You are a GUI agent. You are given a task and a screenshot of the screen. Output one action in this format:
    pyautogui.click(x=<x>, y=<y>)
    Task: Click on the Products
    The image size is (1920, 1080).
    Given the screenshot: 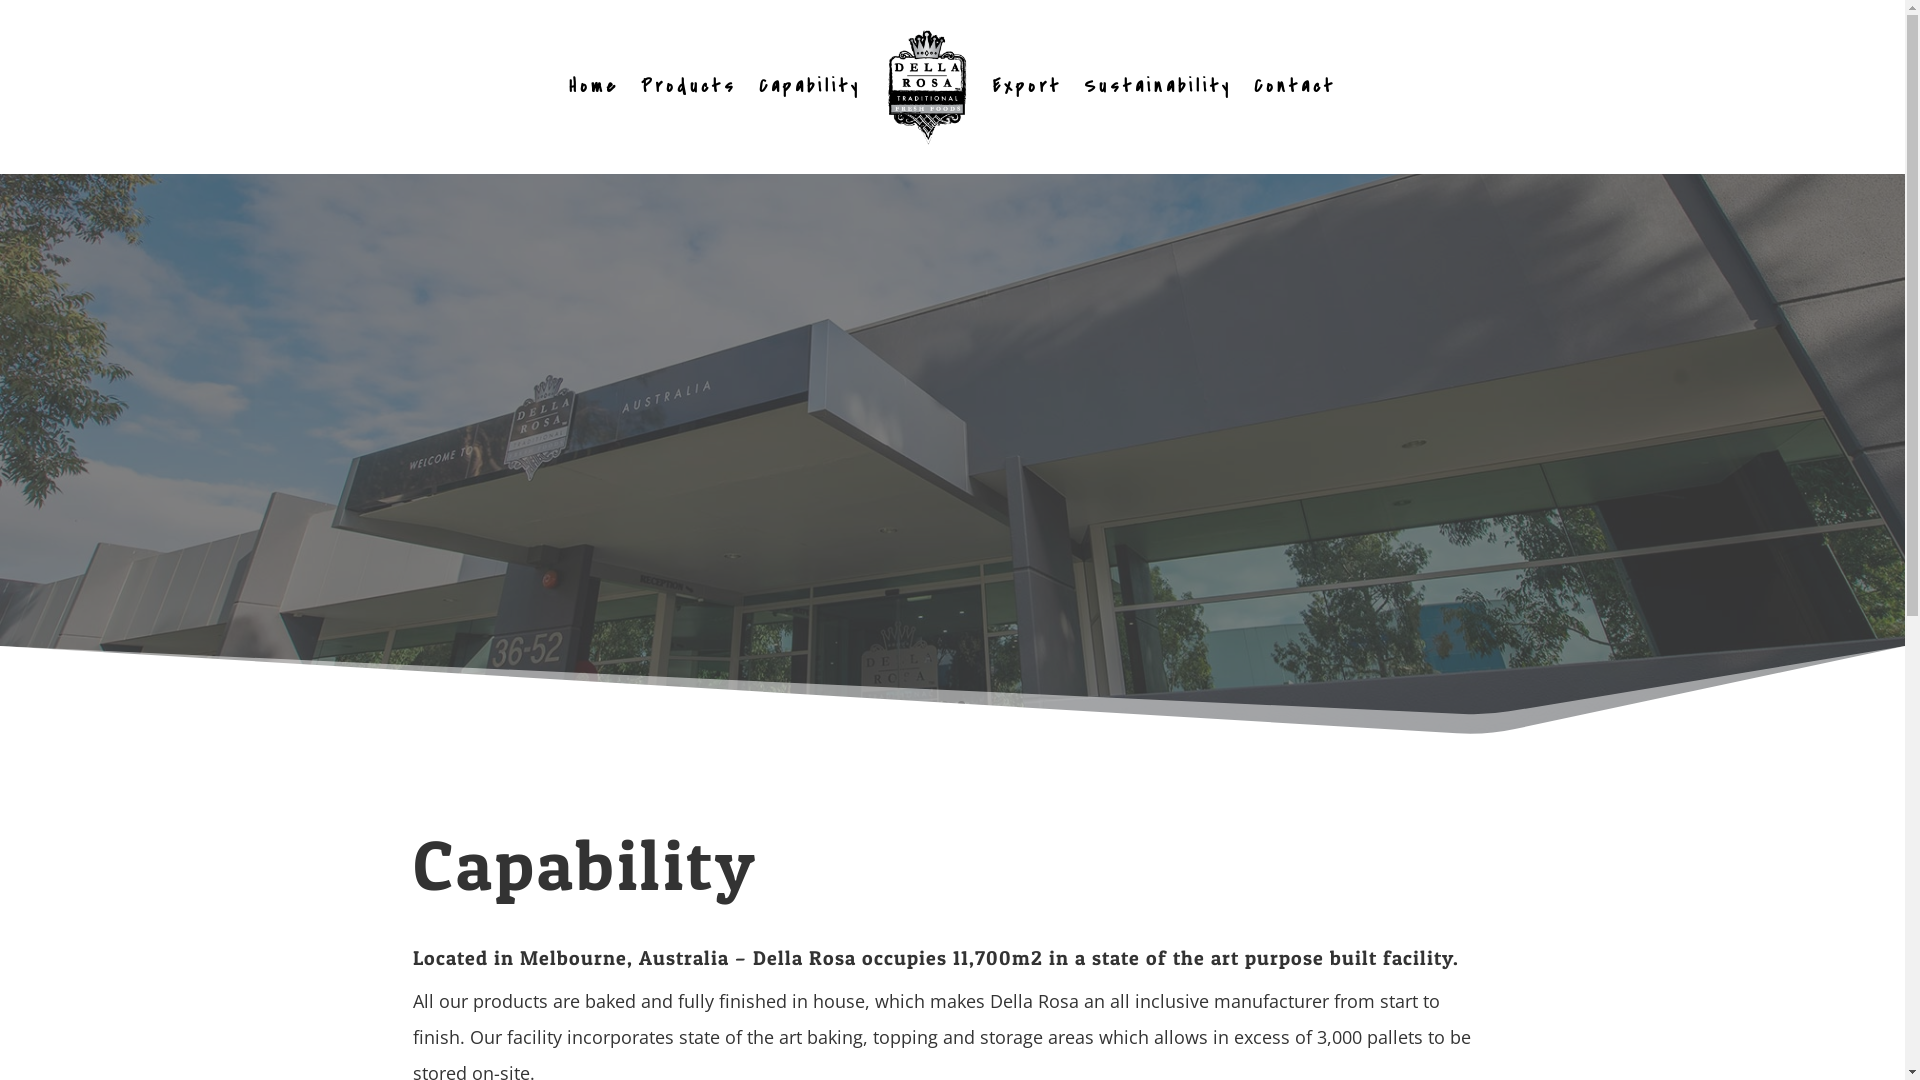 What is the action you would take?
    pyautogui.click(x=689, y=87)
    